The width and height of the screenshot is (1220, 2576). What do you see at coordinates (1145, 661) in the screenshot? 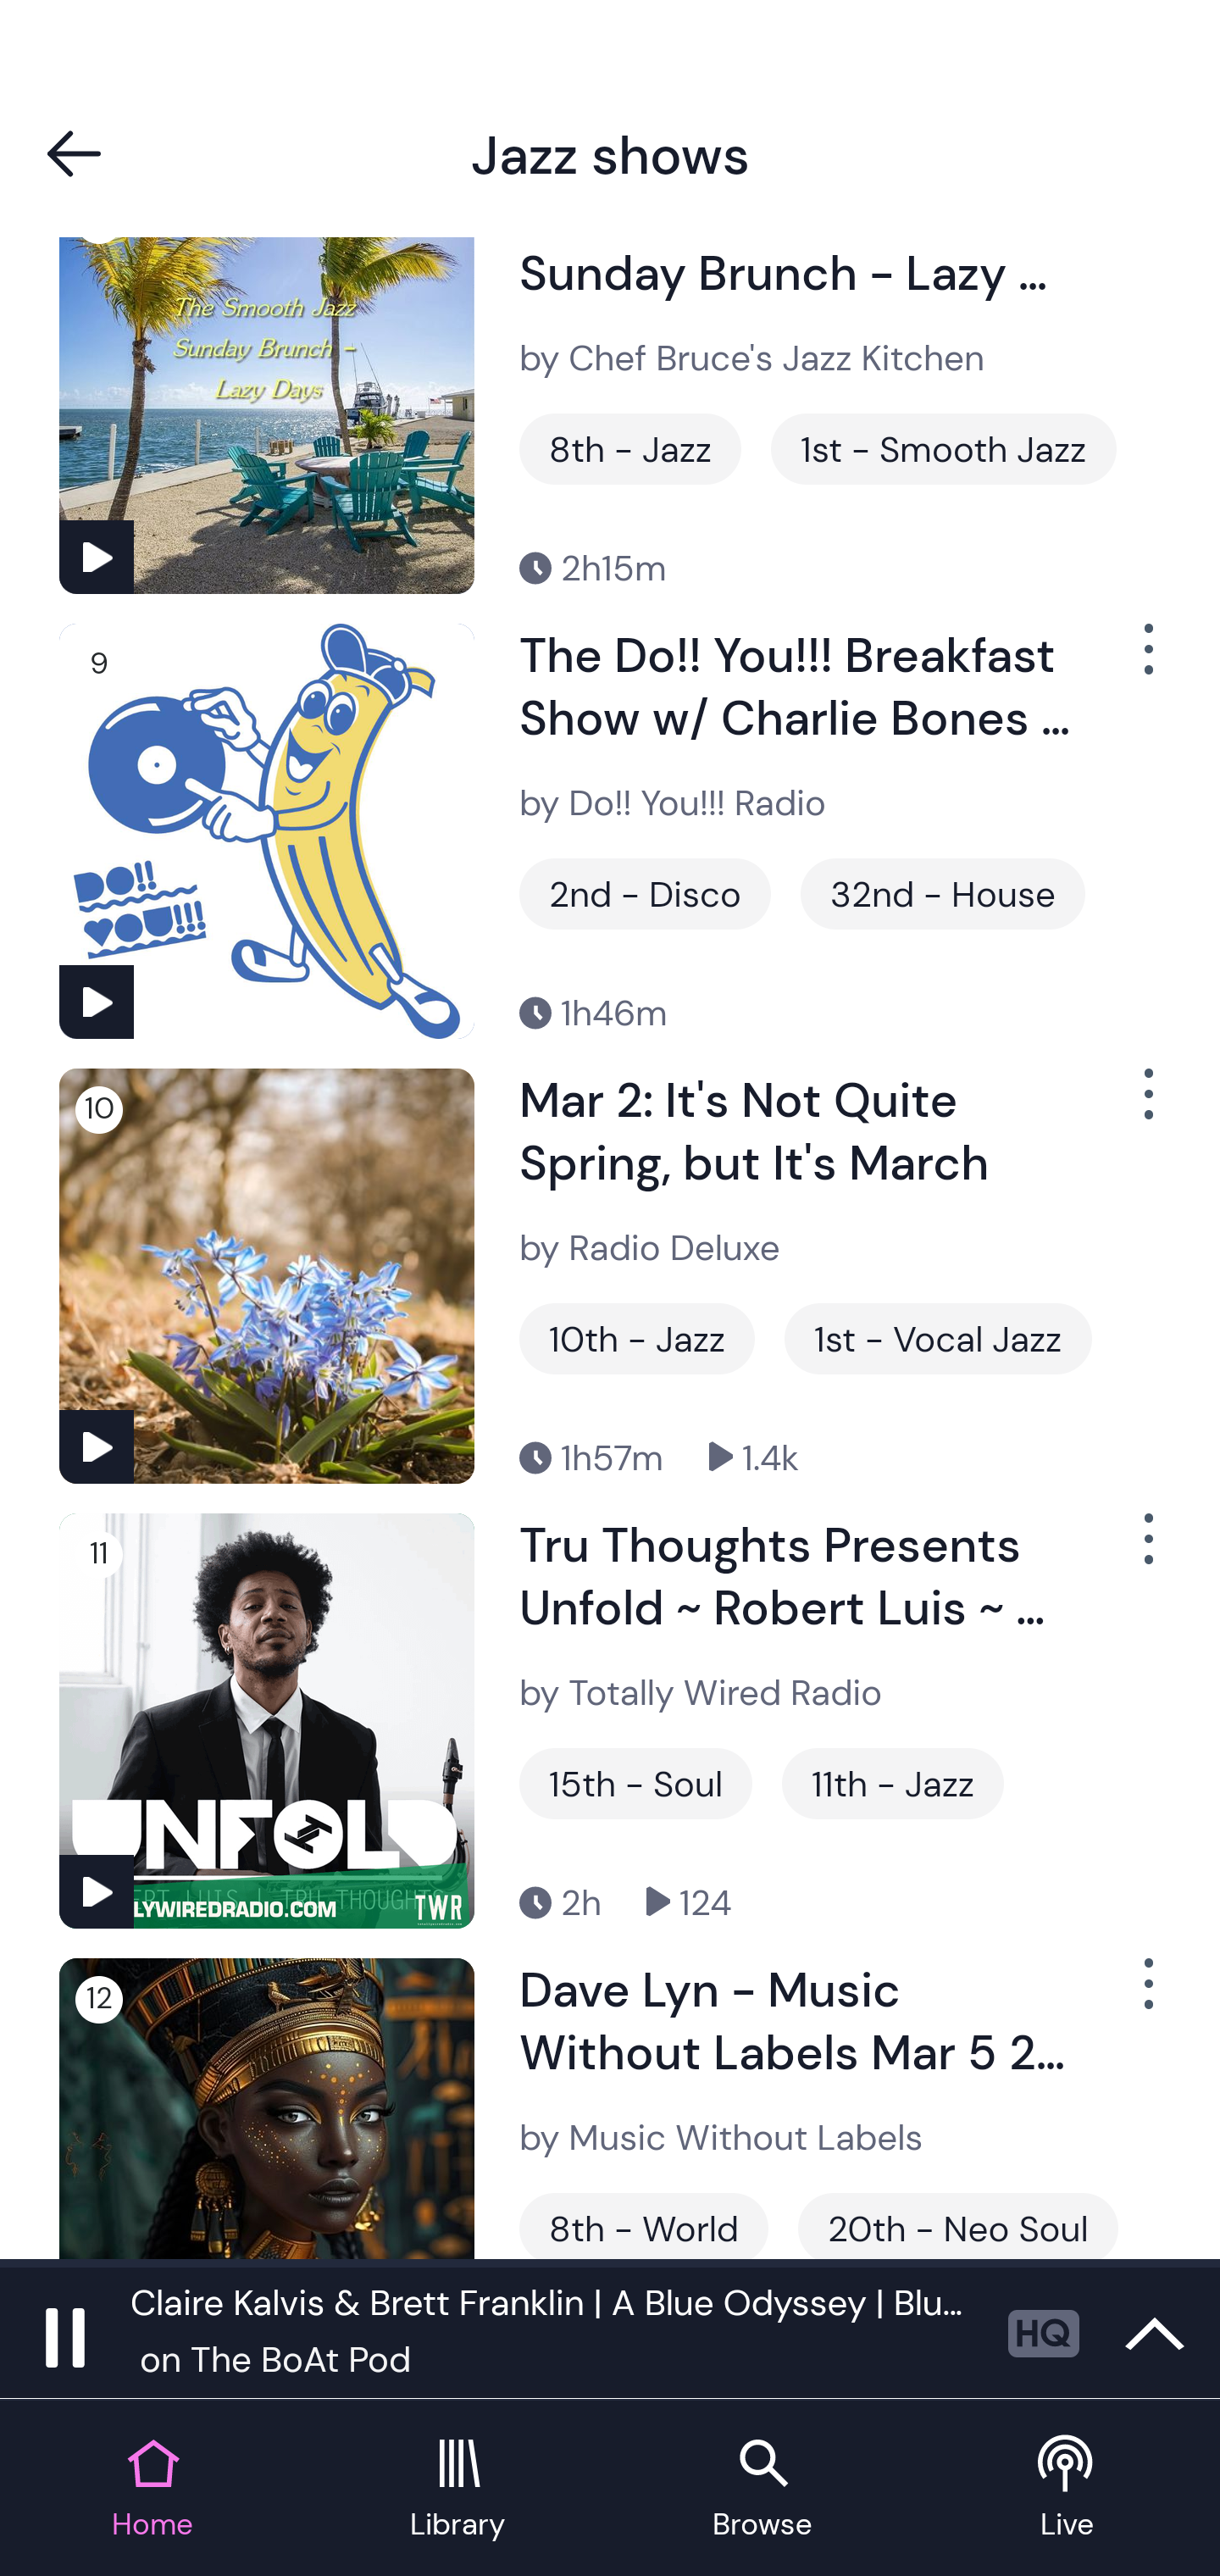
I see `Show Options Menu Button` at bounding box center [1145, 661].